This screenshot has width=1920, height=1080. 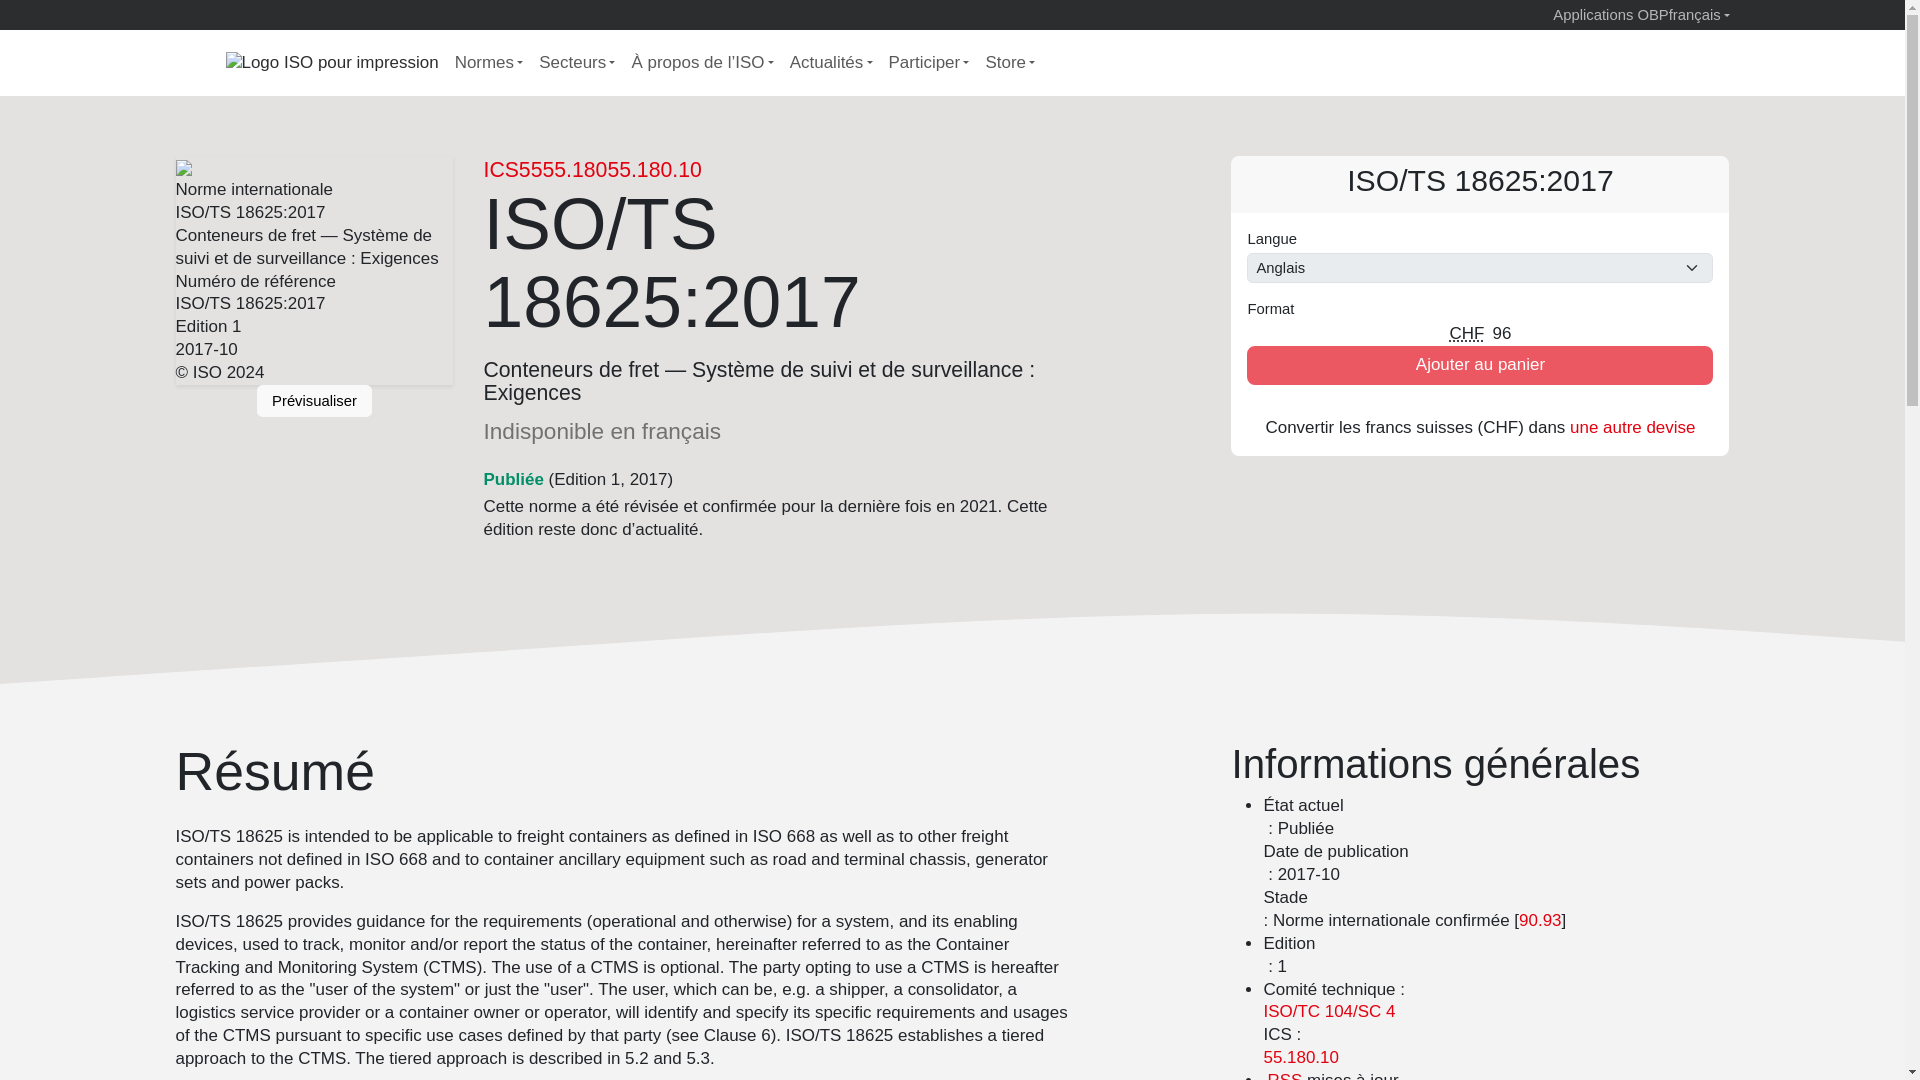 What do you see at coordinates (1010, 64) in the screenshot?
I see `Store` at bounding box center [1010, 64].